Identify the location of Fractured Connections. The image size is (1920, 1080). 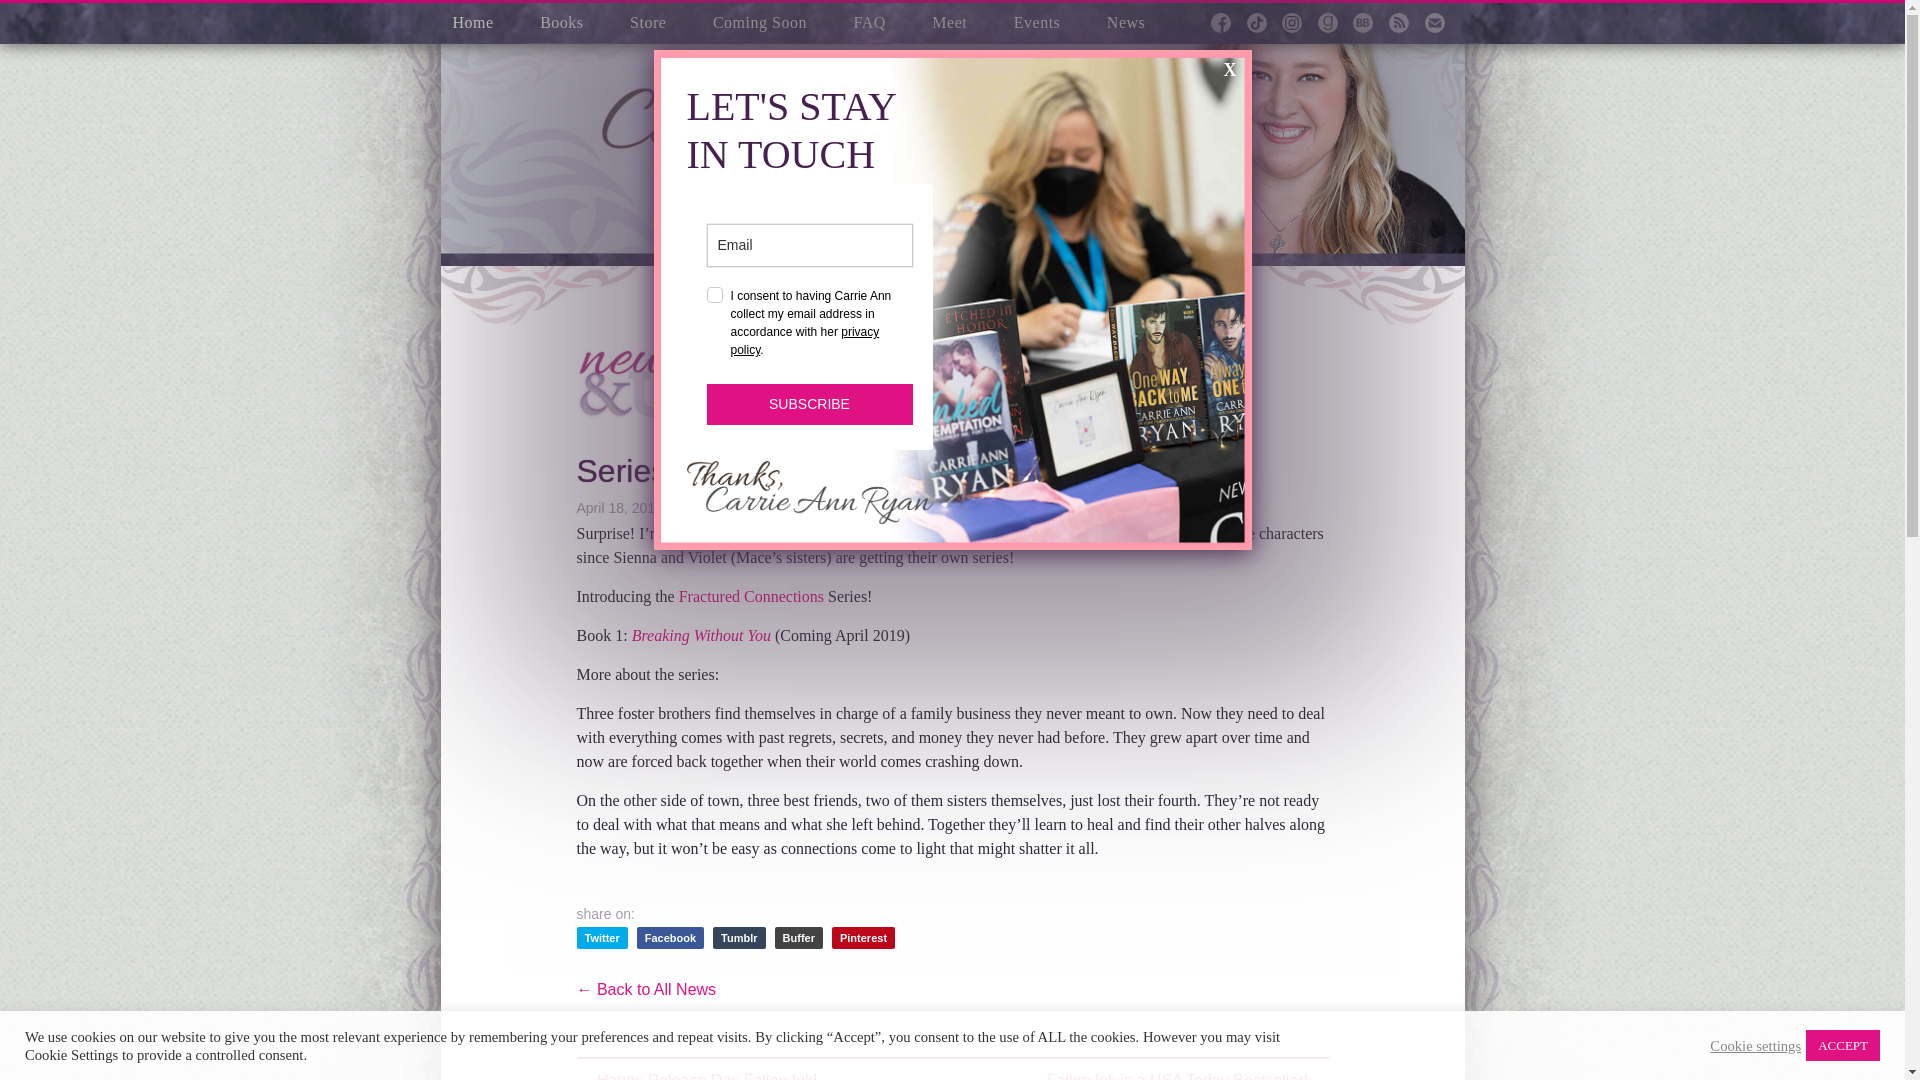
(751, 596).